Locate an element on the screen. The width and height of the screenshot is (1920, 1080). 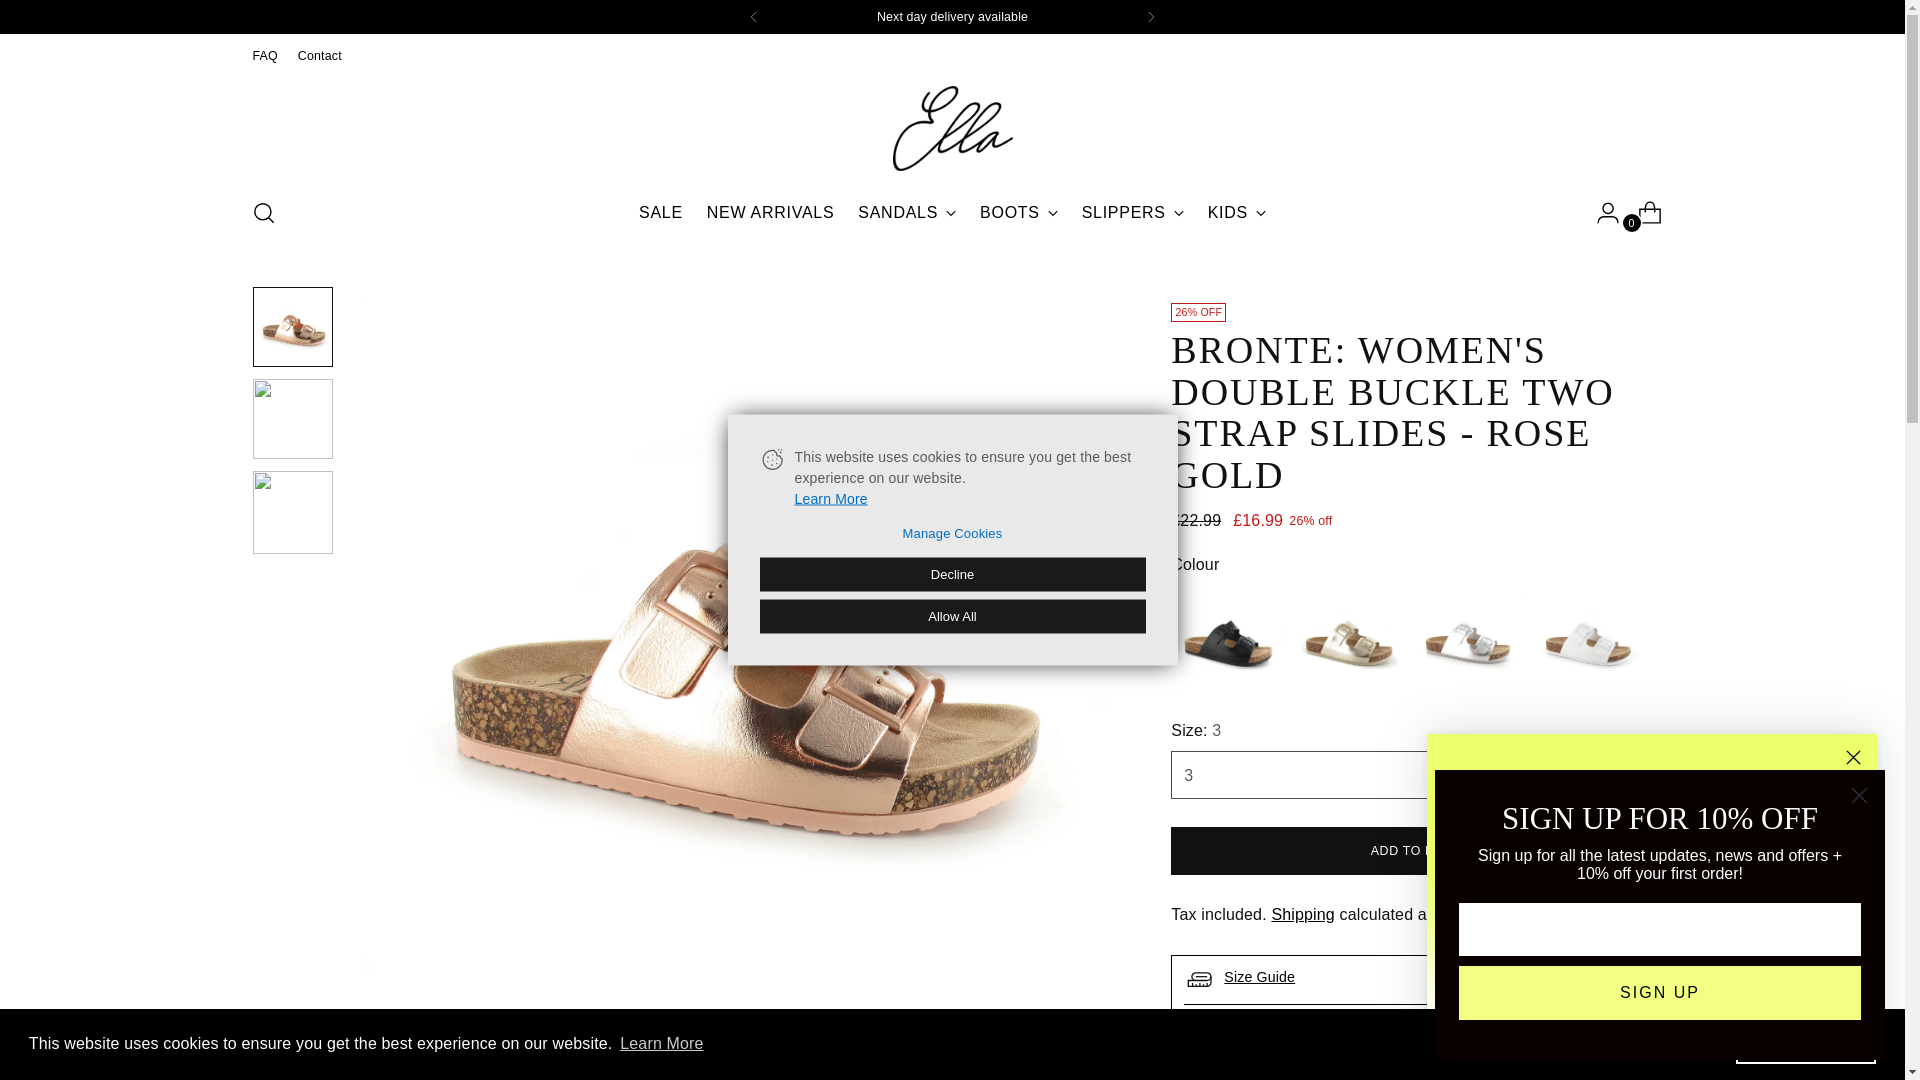
Contact is located at coordinates (661, 213).